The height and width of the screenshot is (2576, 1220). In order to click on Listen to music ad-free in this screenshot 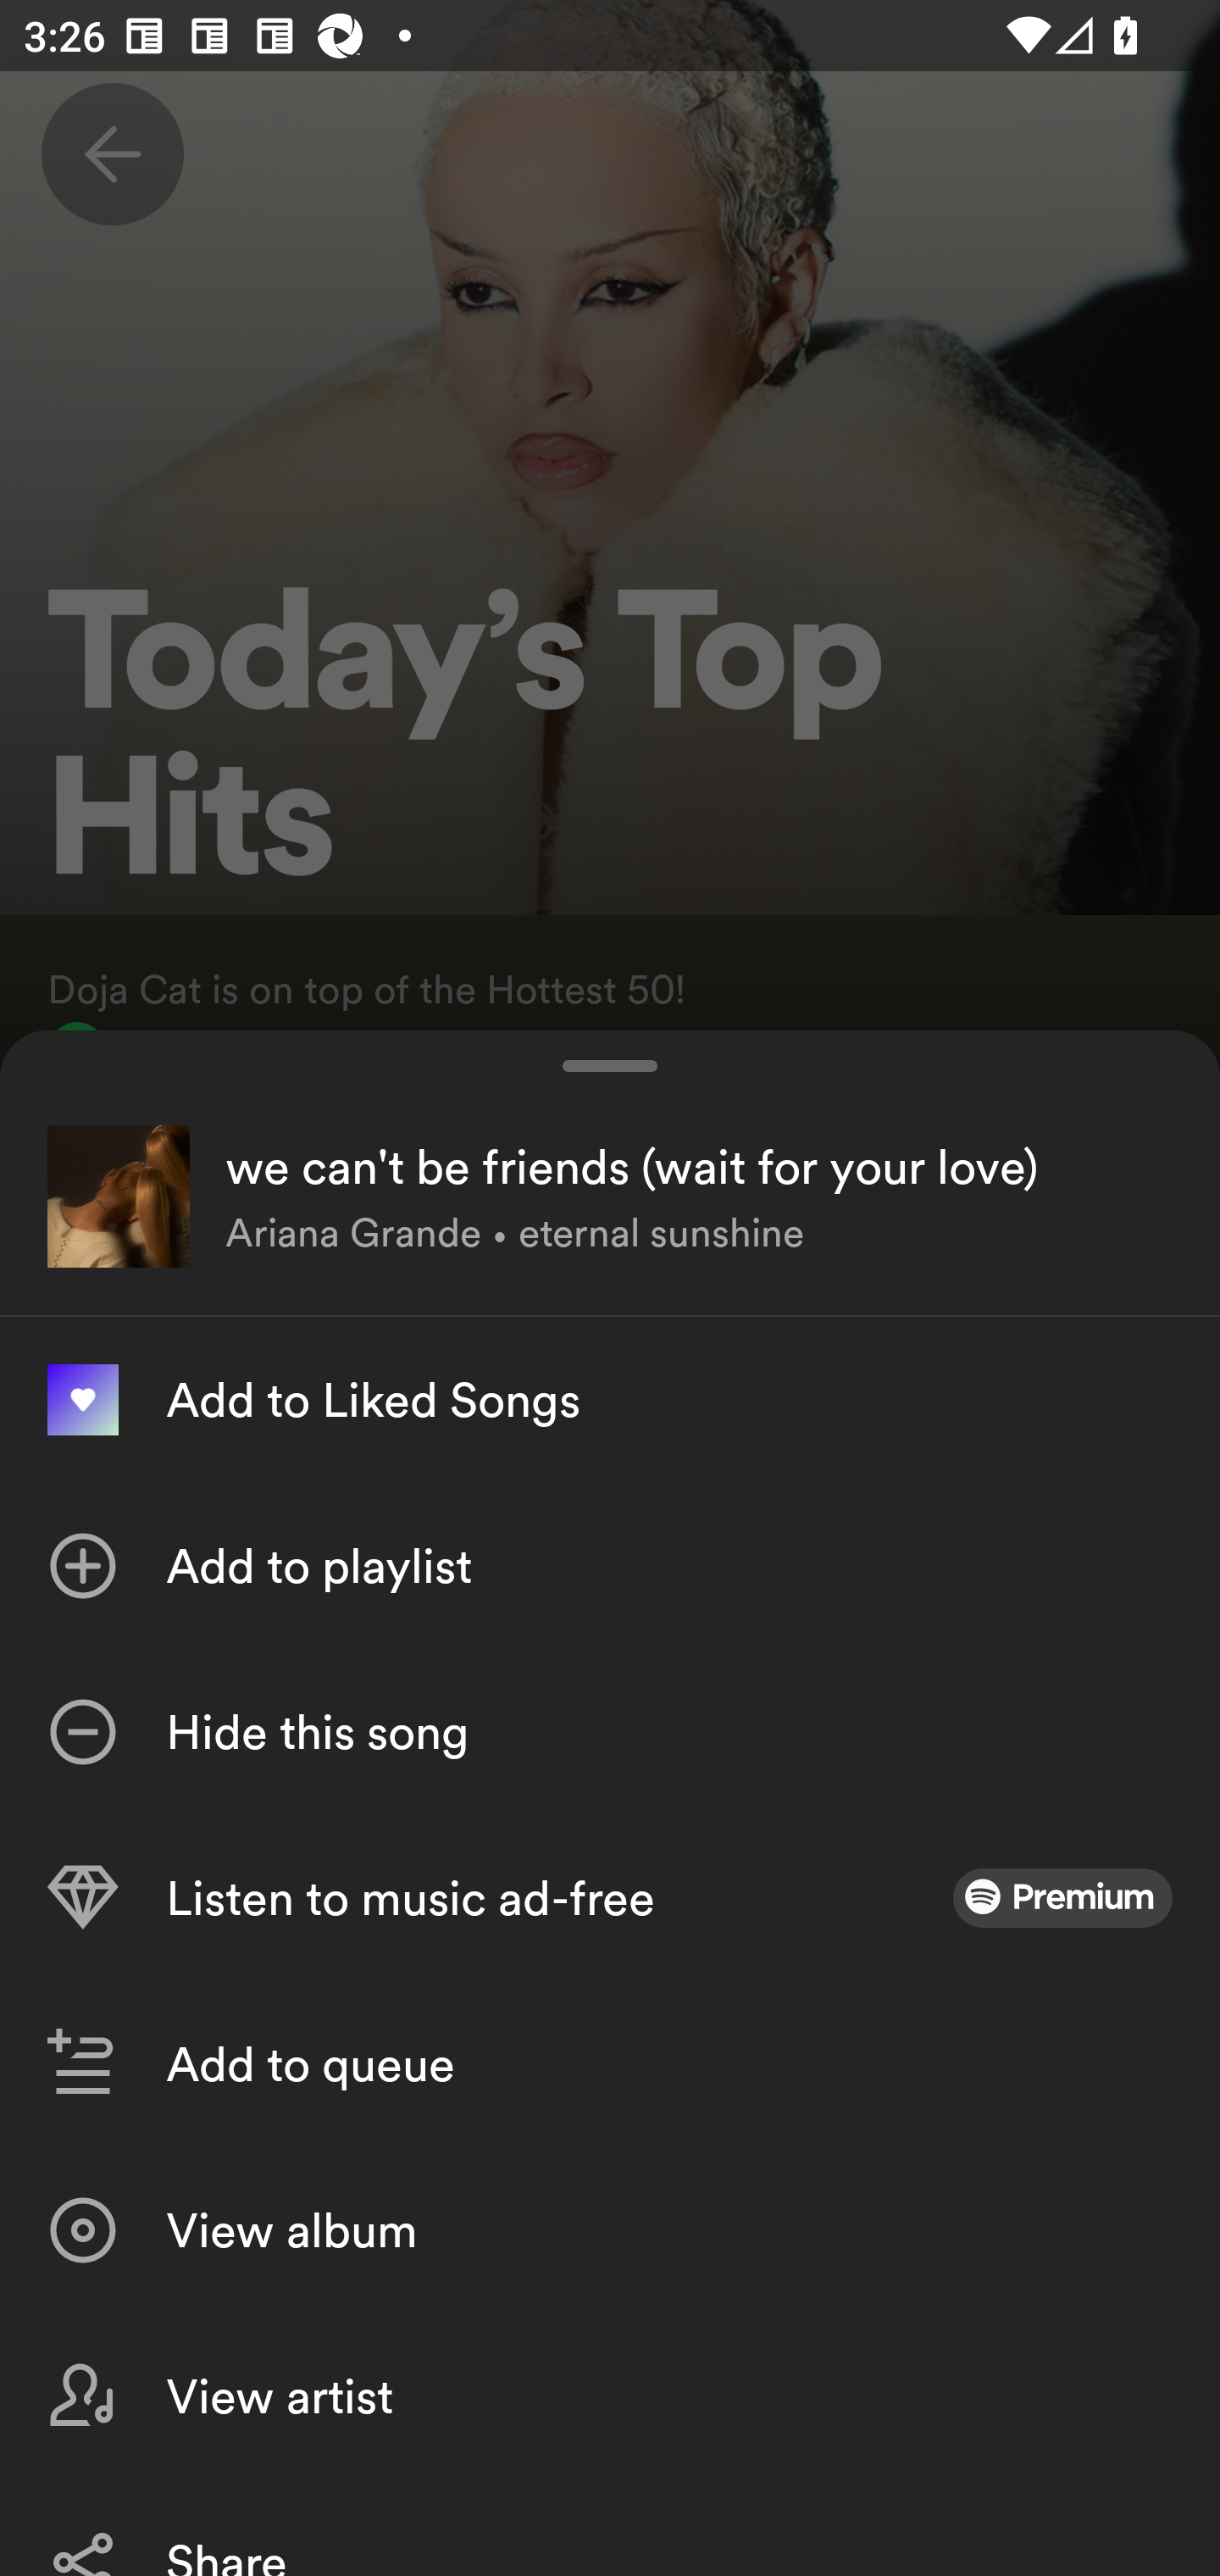, I will do `click(610, 1898)`.